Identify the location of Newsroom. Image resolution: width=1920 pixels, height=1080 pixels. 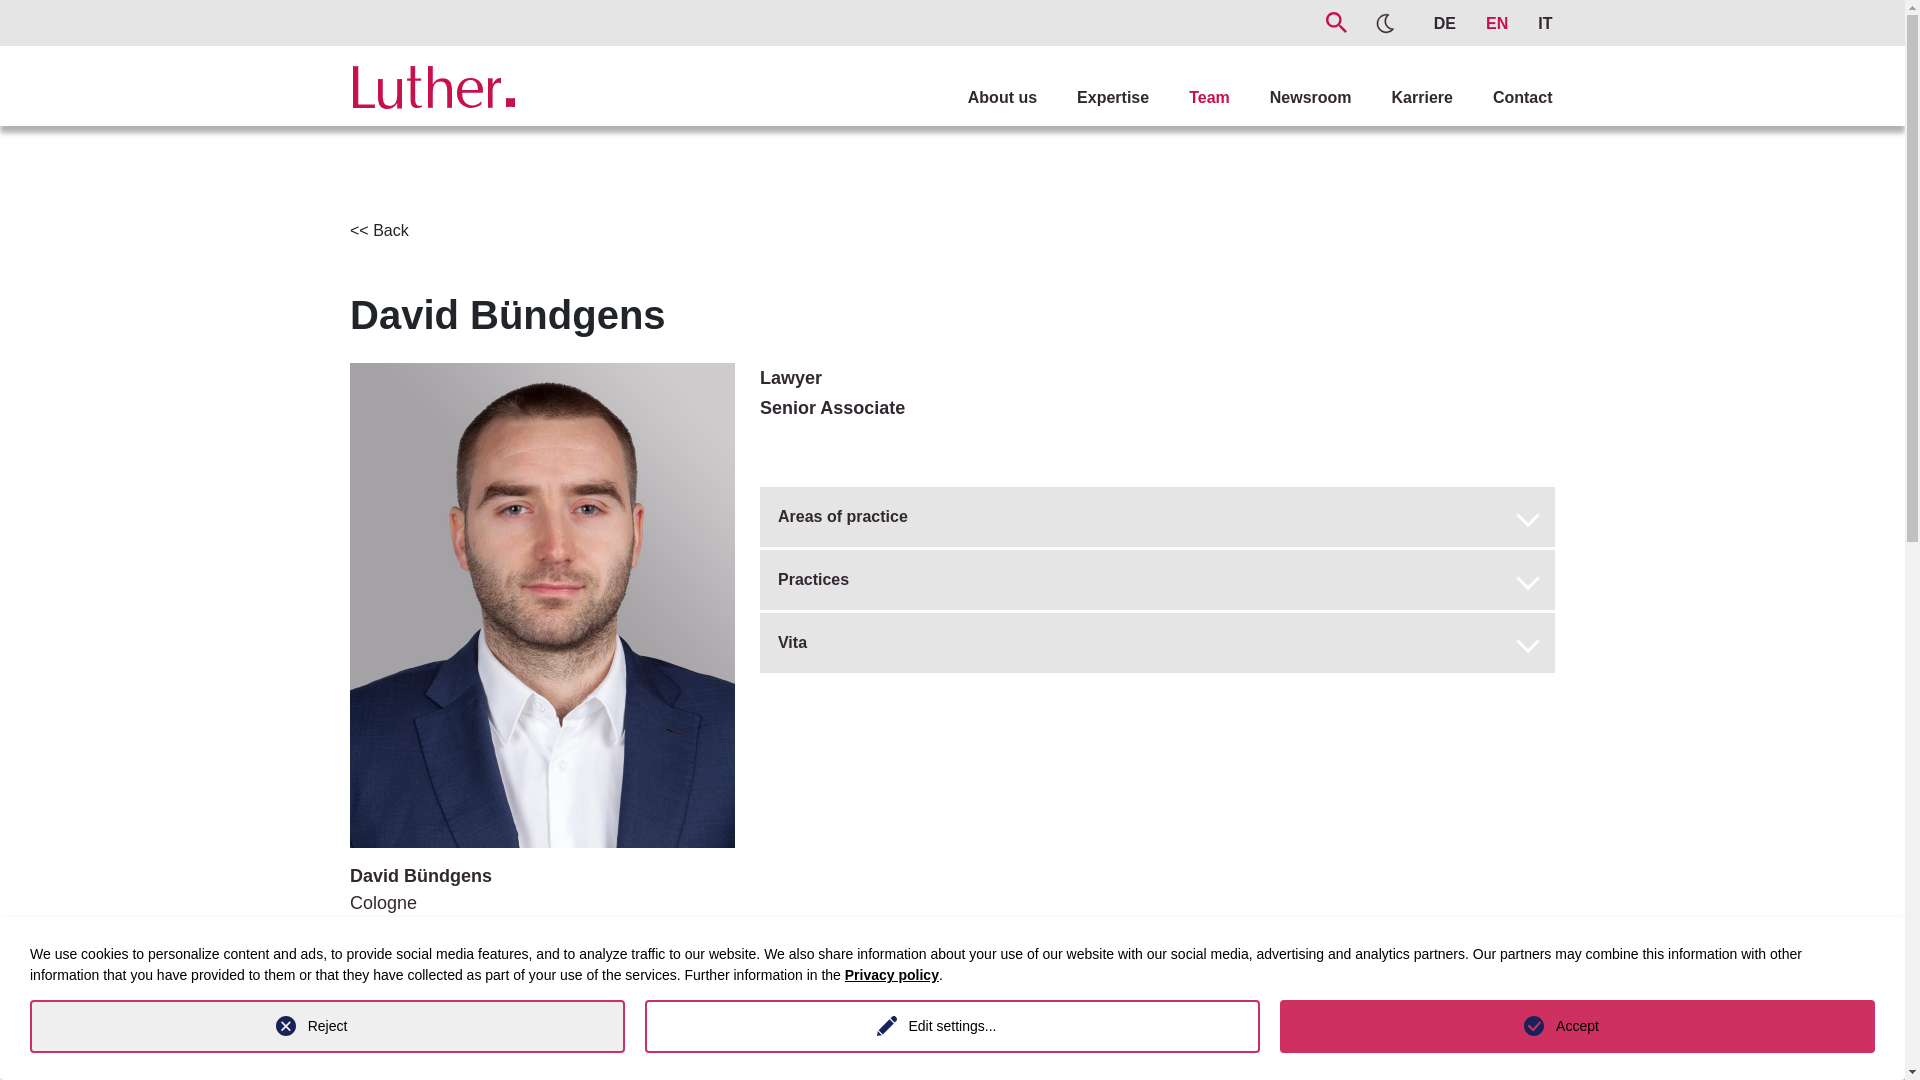
(1290, 78).